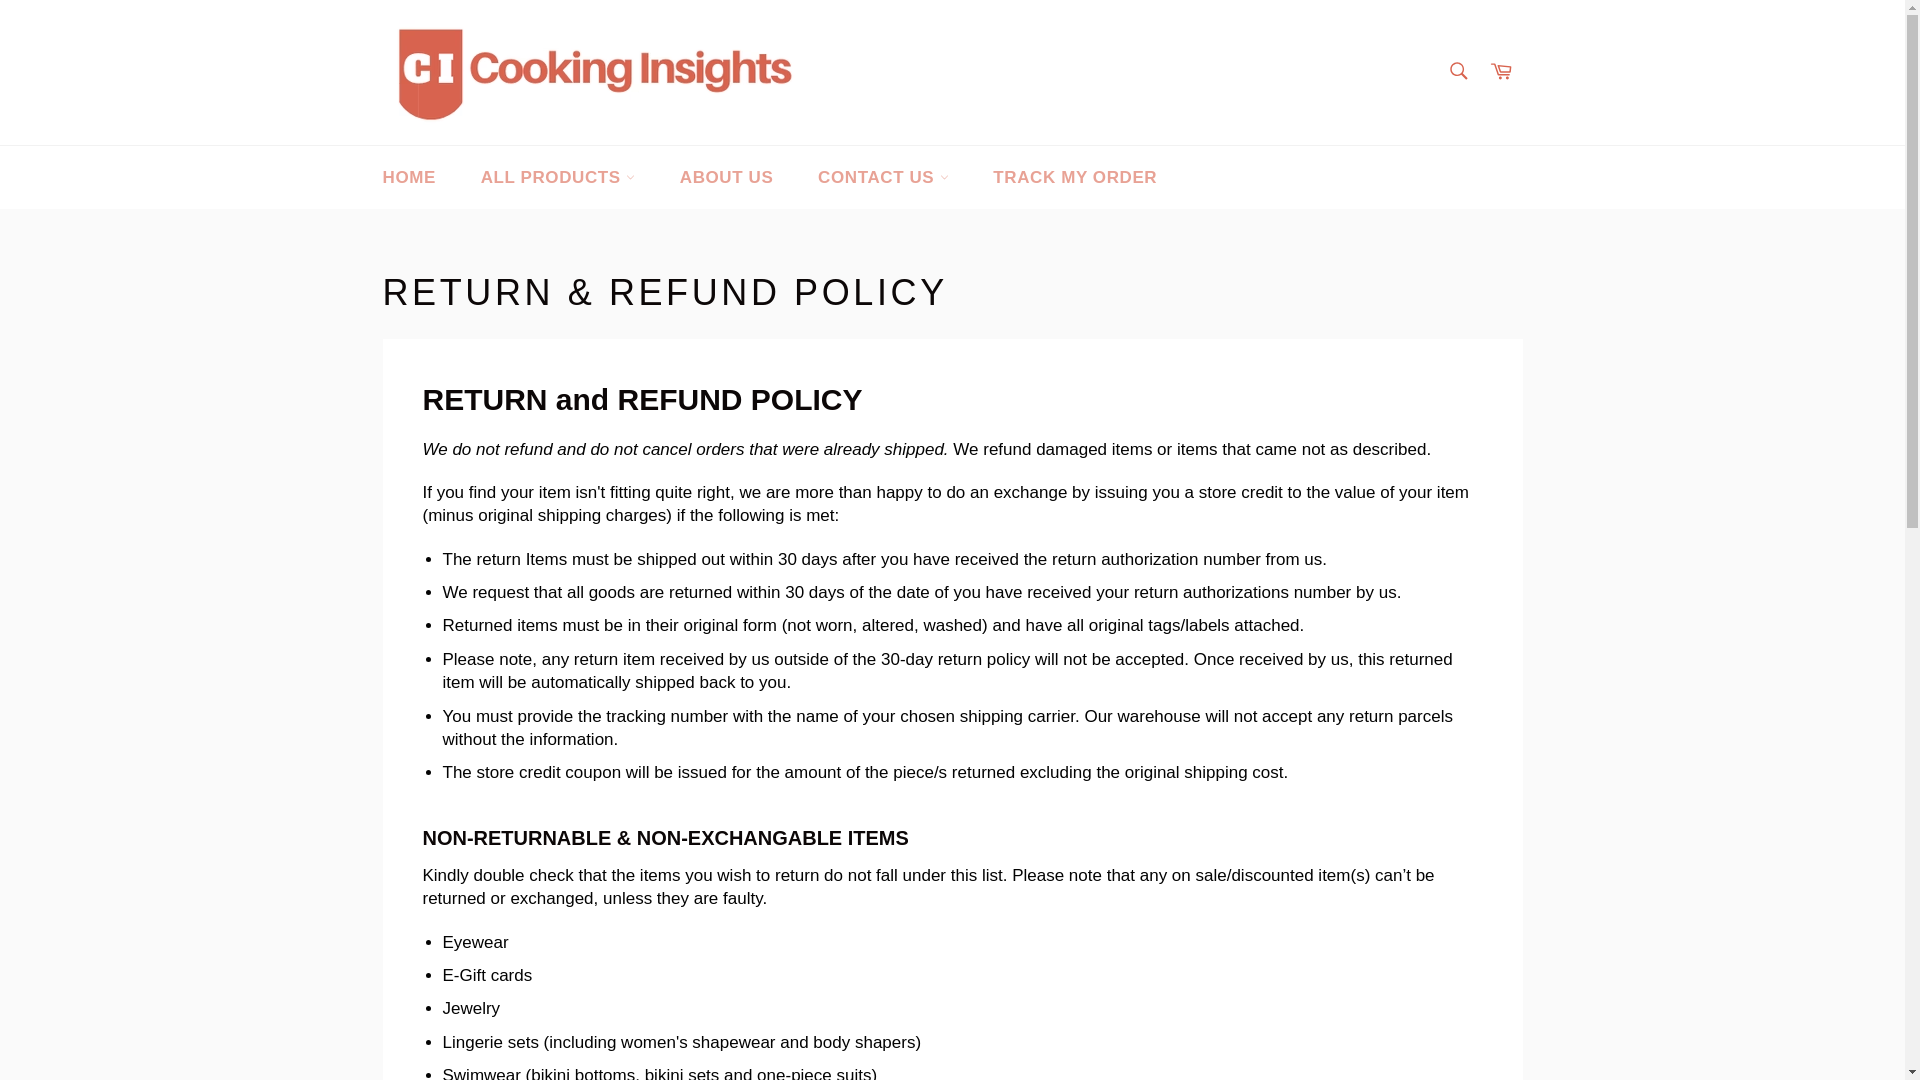 This screenshot has width=1920, height=1080. Describe the element at coordinates (557, 177) in the screenshot. I see `ALL PRODUCTS` at that location.